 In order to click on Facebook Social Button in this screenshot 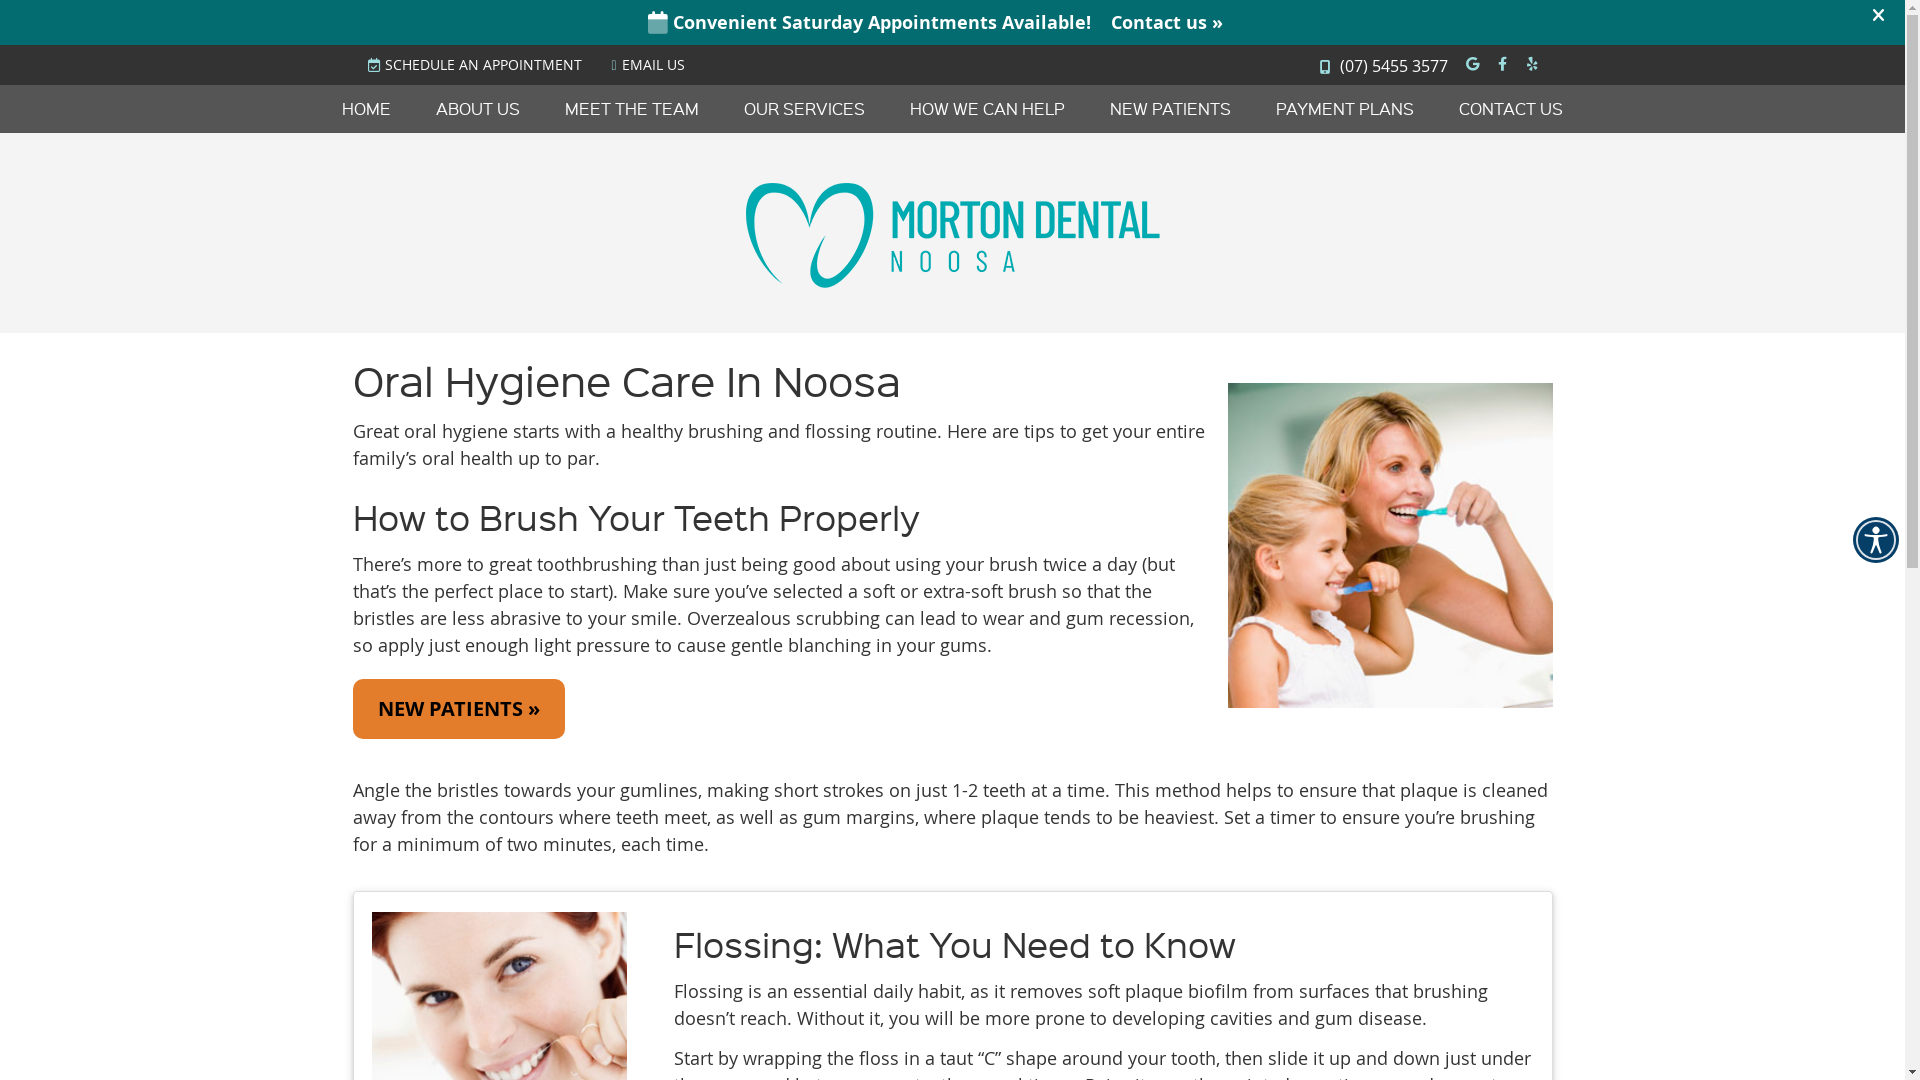, I will do `click(1502, 65)`.